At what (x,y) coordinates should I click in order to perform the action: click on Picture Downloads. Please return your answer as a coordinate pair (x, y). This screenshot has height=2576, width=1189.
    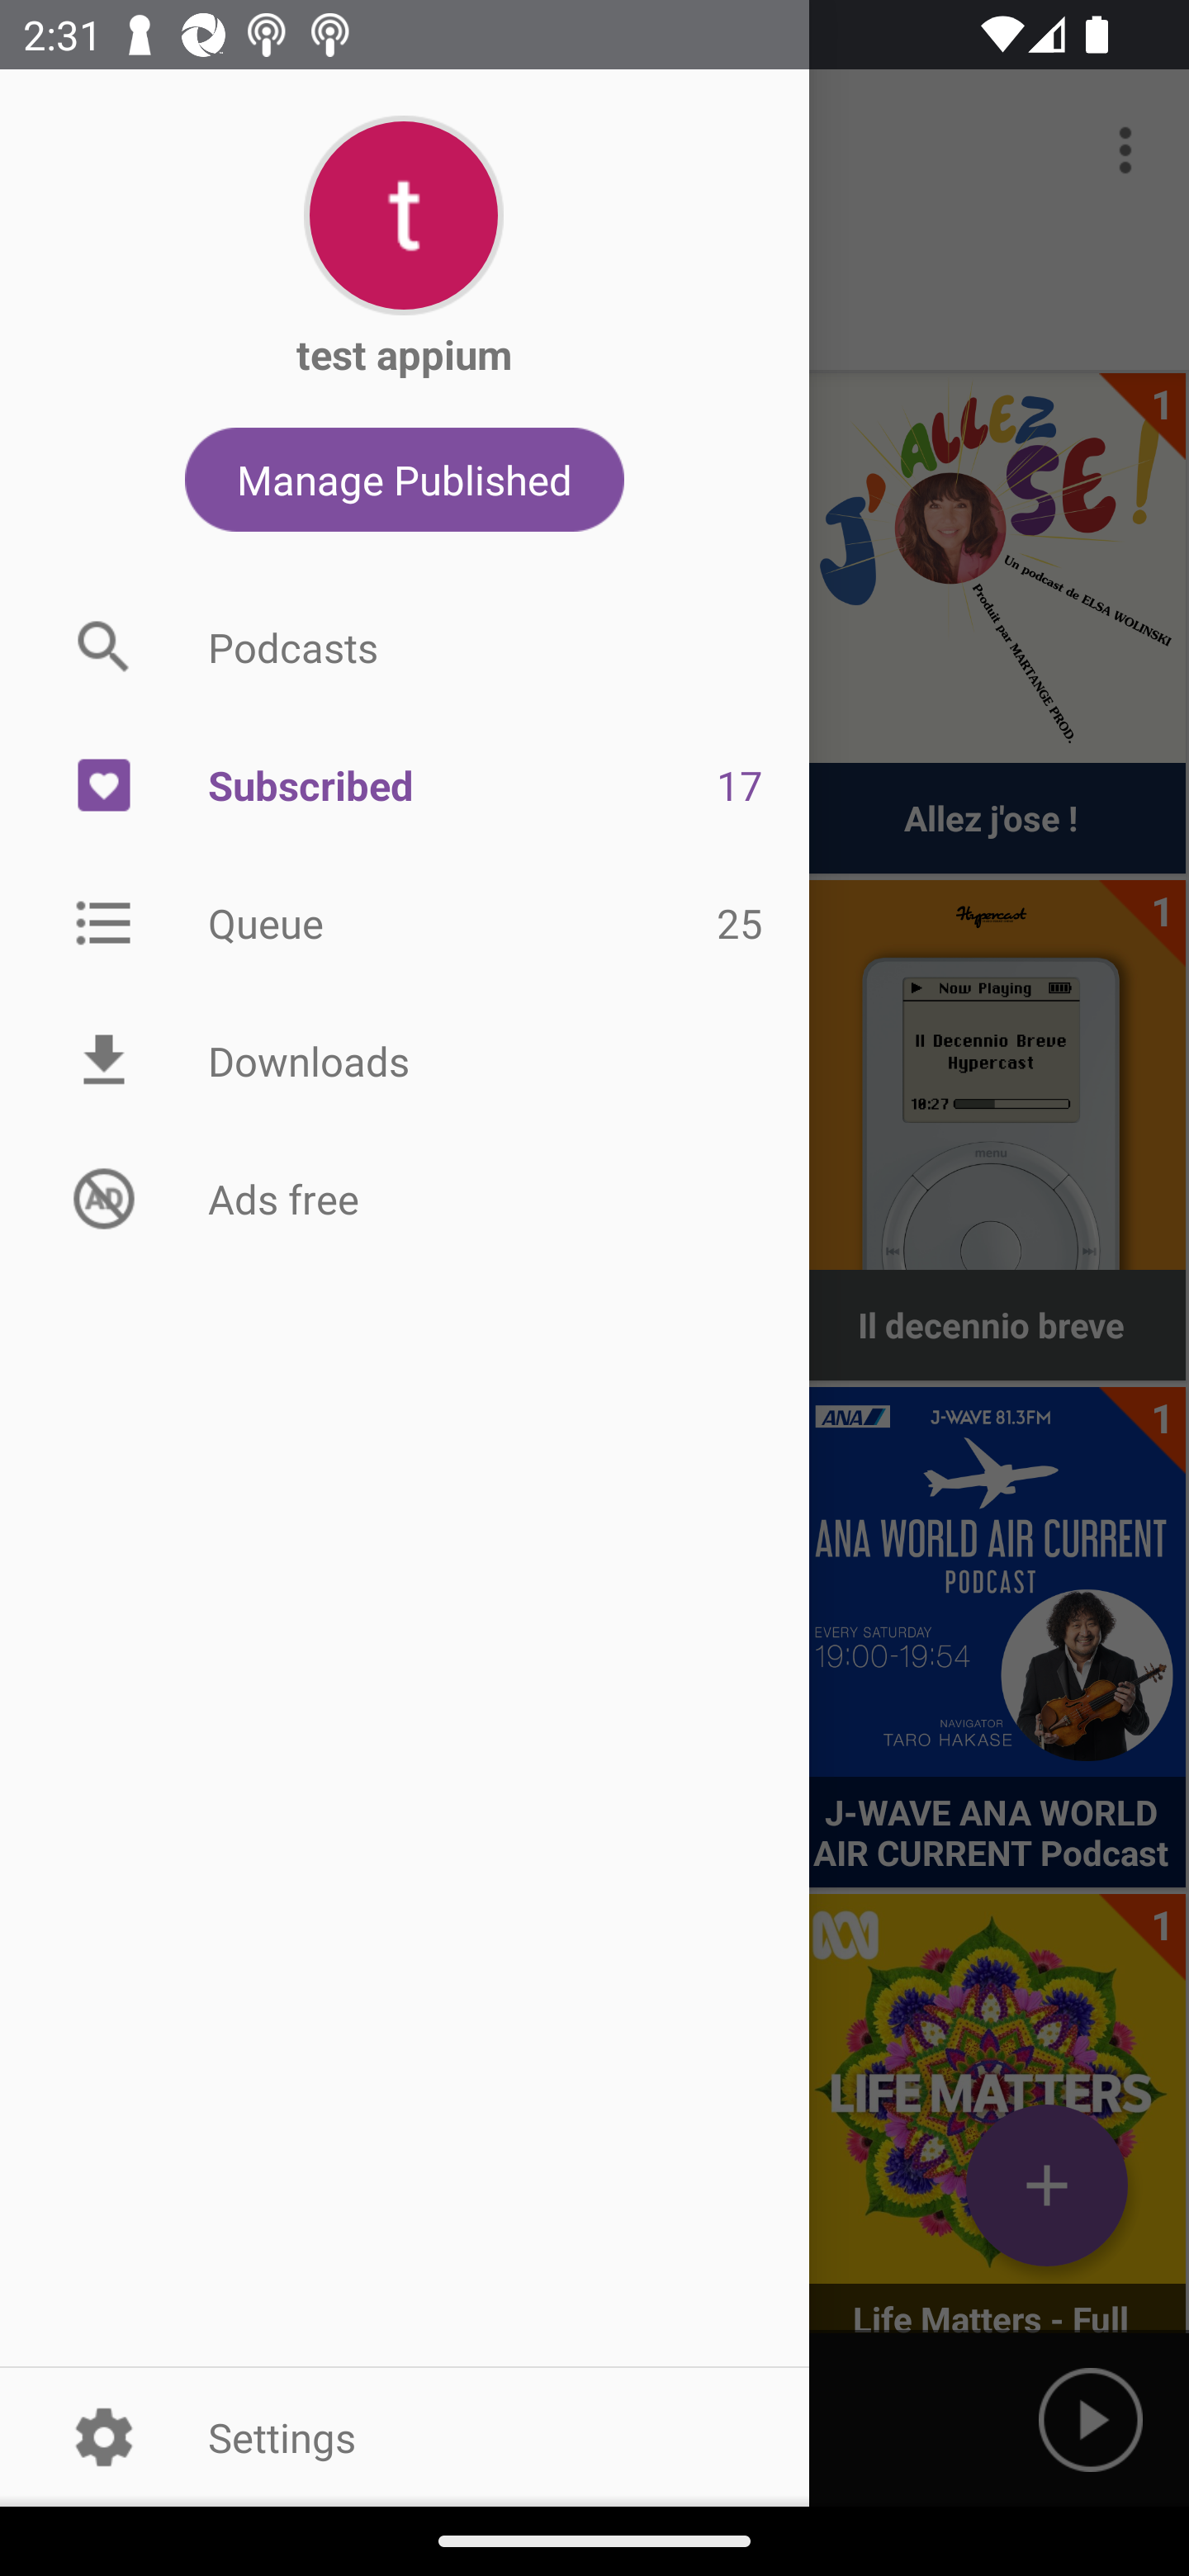
    Looking at the image, I should click on (405, 1061).